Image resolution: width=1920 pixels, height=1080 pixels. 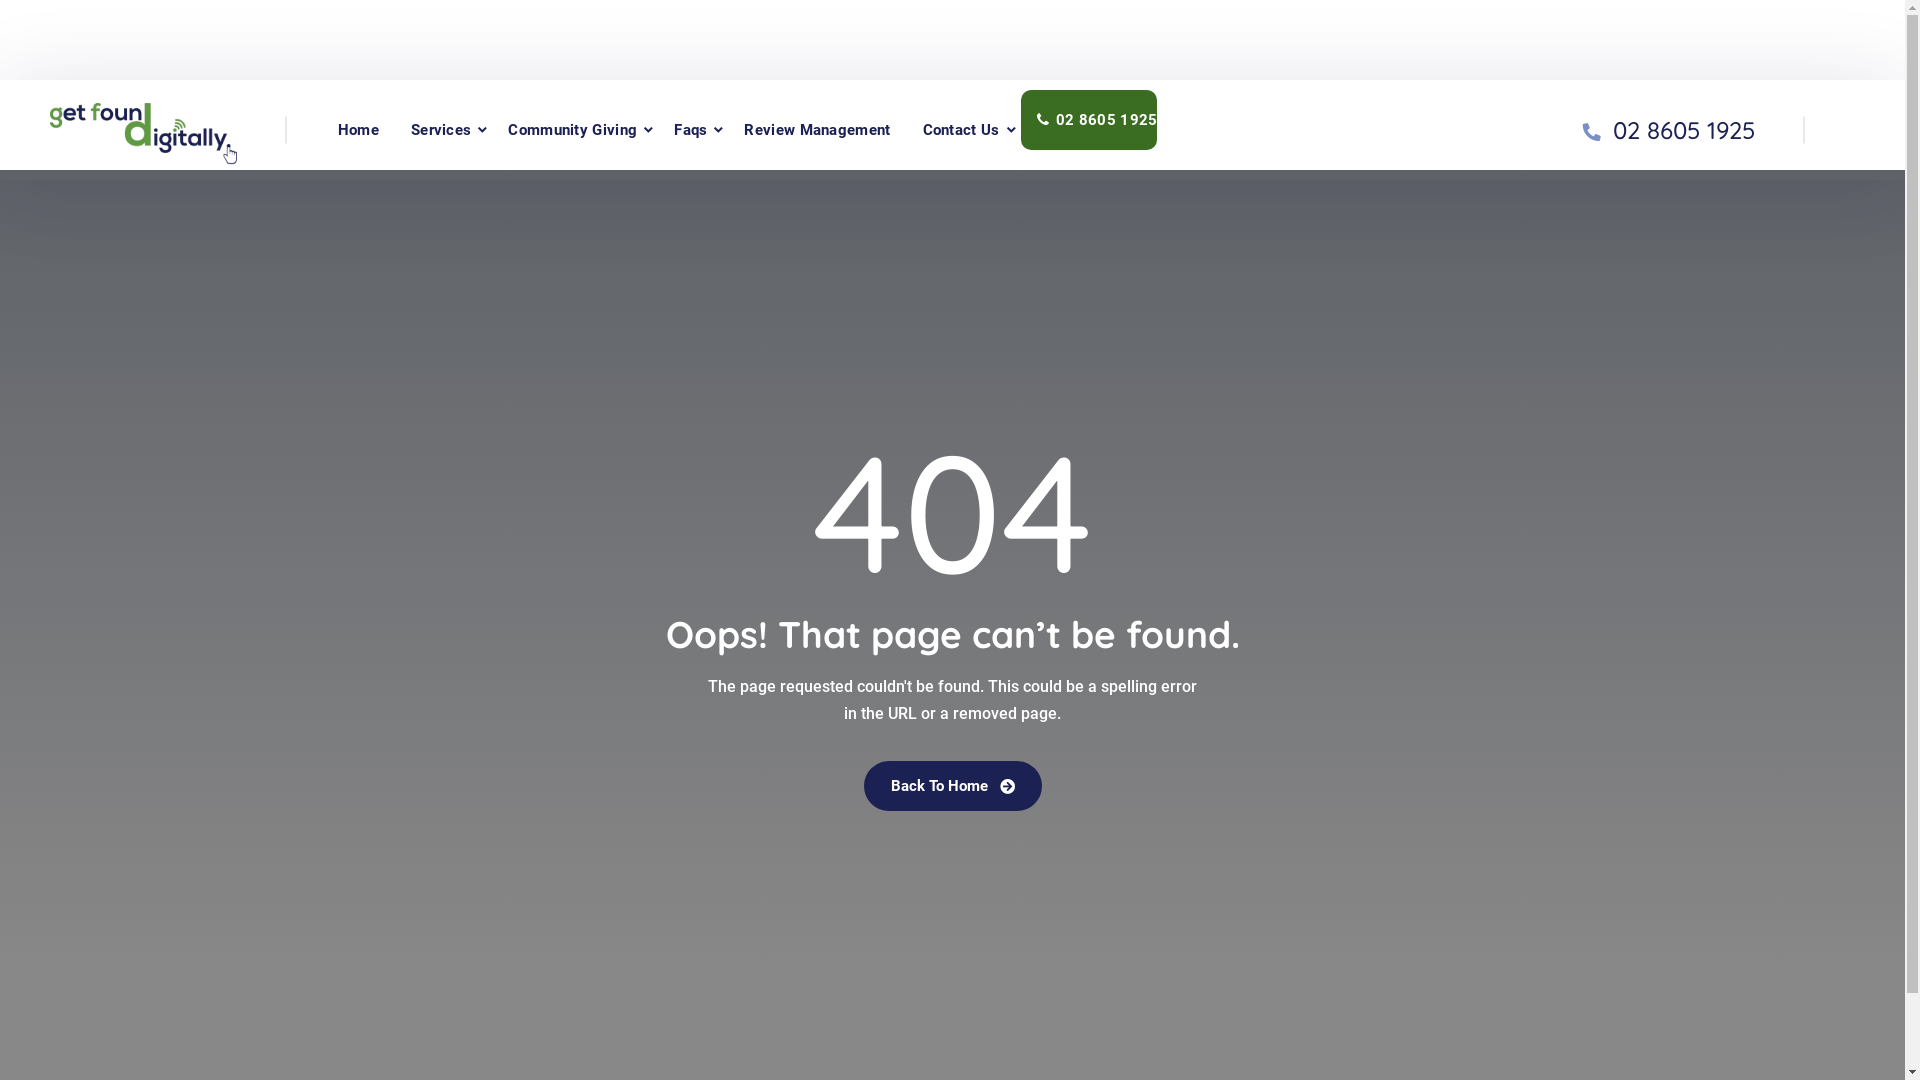 I want to click on 02 8605 1925, so click(x=1684, y=130).